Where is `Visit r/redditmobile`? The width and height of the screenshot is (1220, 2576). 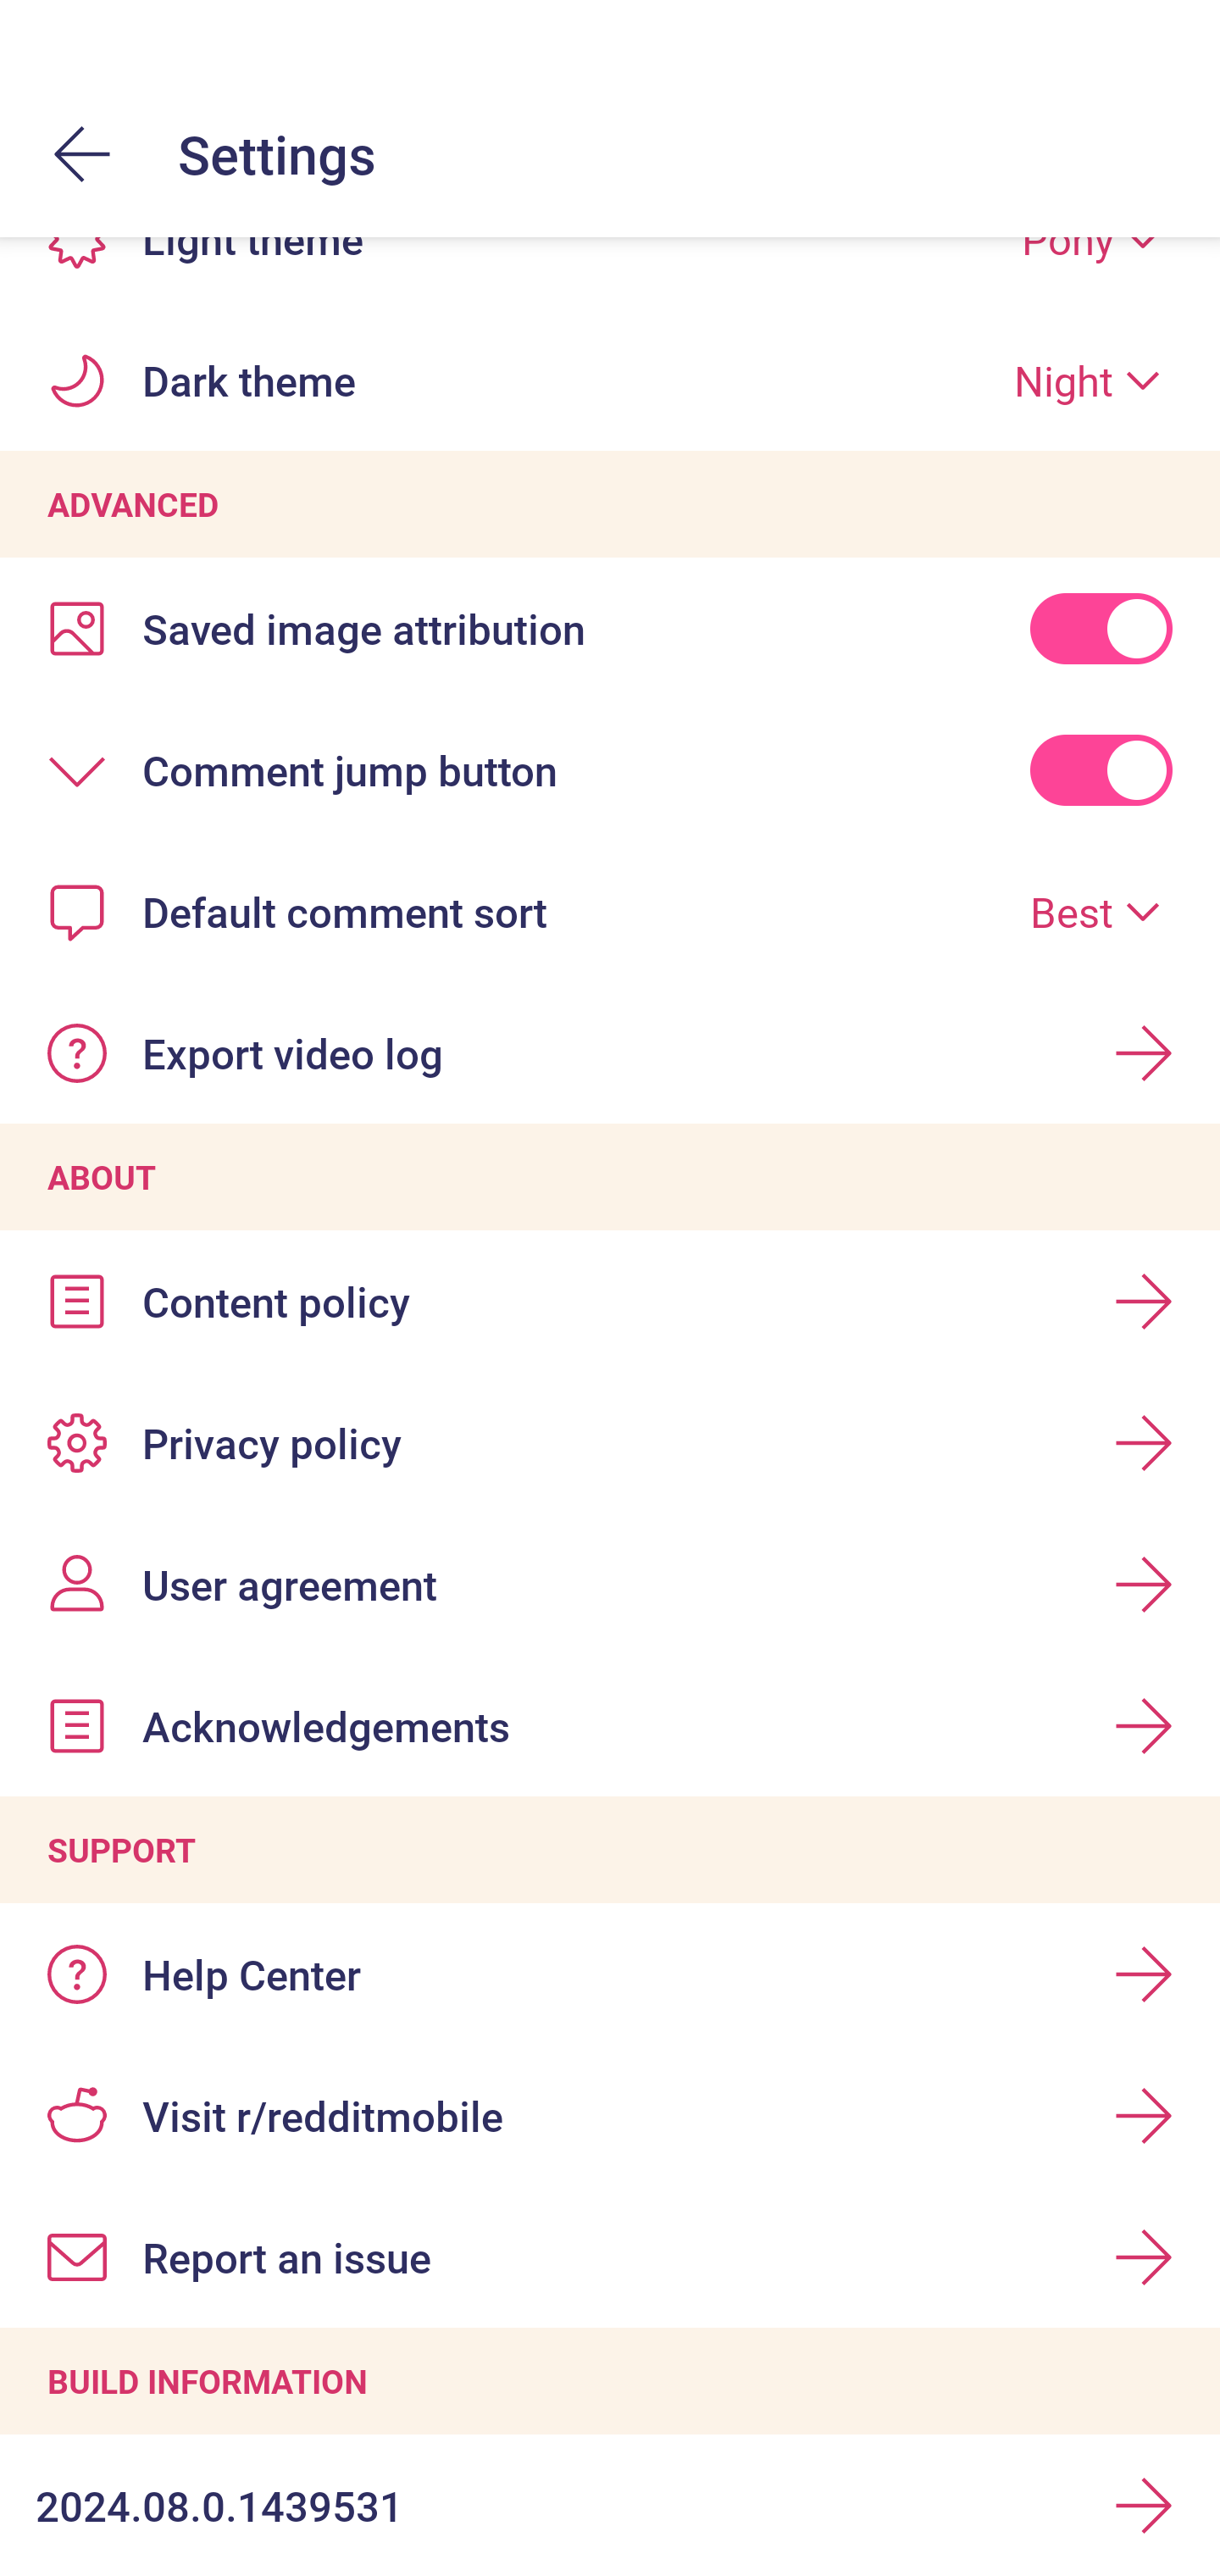
Visit r/redditmobile is located at coordinates (610, 2115).